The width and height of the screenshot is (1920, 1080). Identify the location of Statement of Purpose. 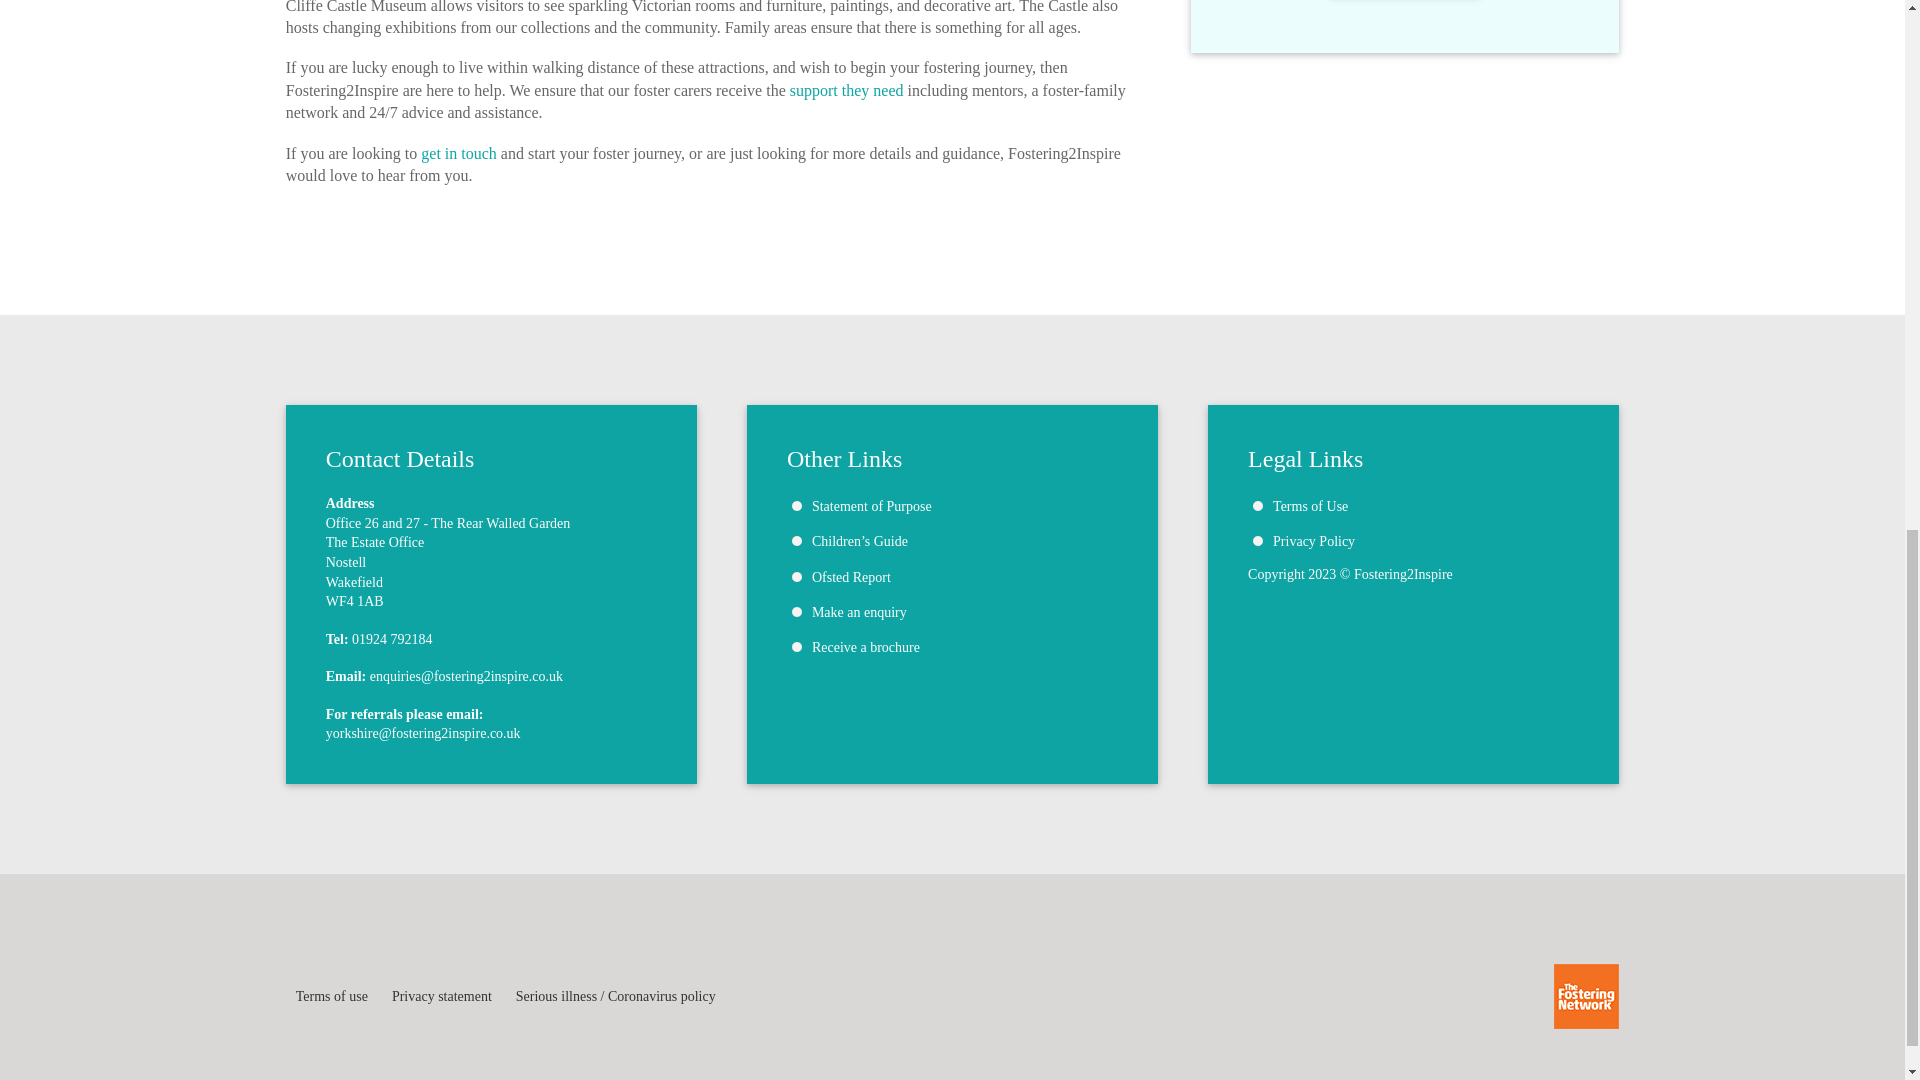
(872, 506).